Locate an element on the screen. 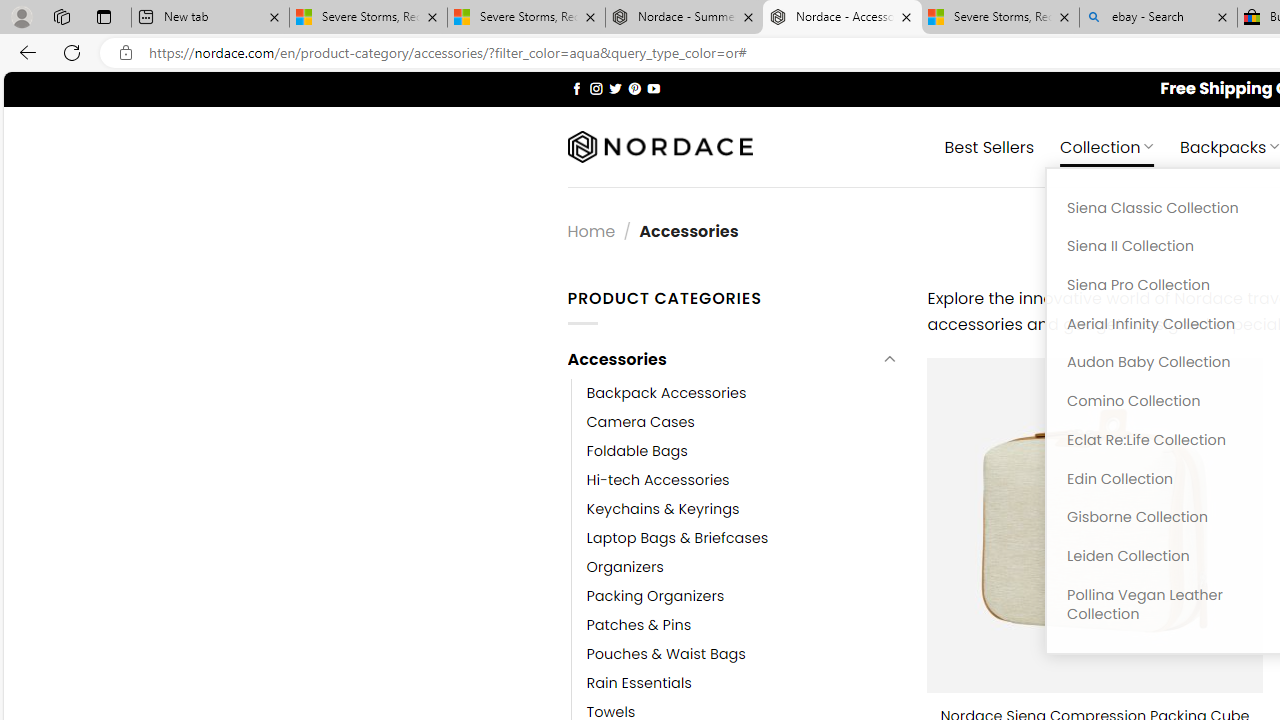 The width and height of the screenshot is (1280, 720). Organizers is located at coordinates (625, 566).